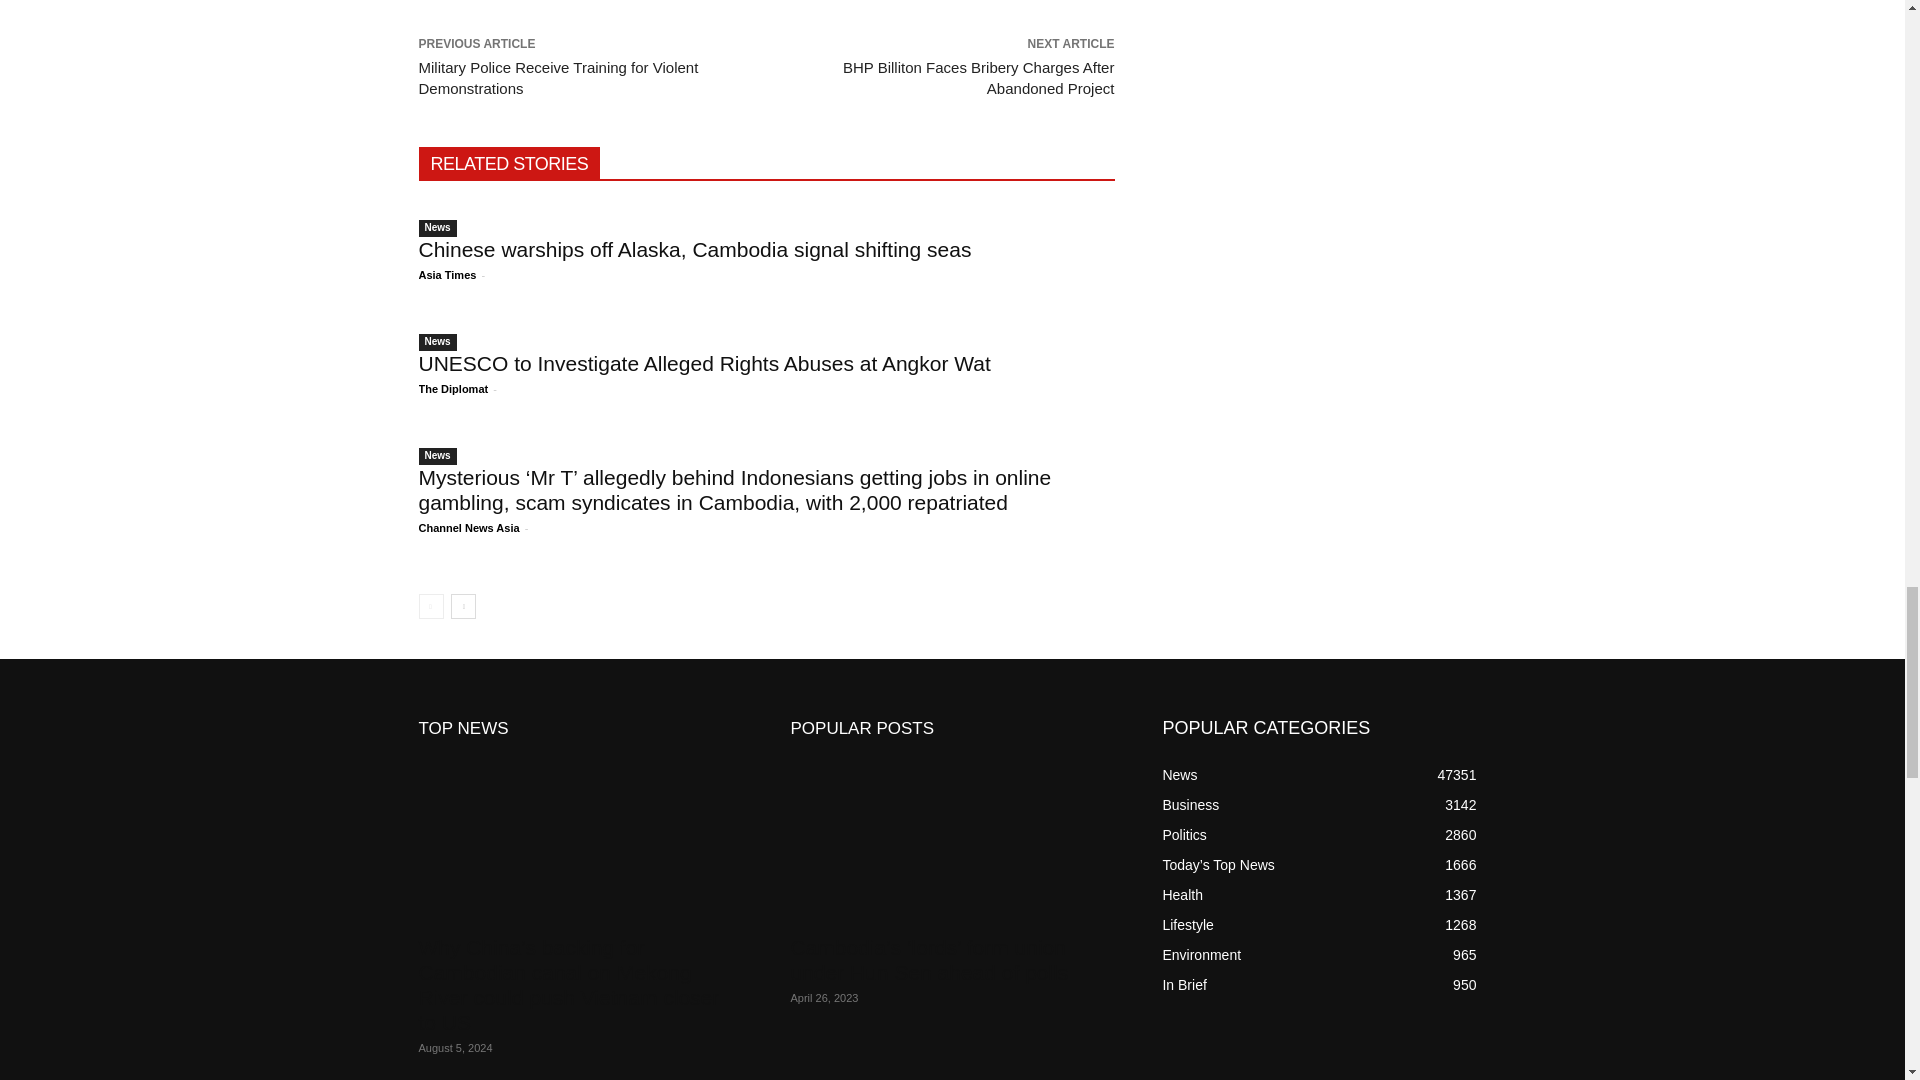 The width and height of the screenshot is (1920, 1080). I want to click on Military Police Receive Training for Violent Demonstrations, so click(558, 78).